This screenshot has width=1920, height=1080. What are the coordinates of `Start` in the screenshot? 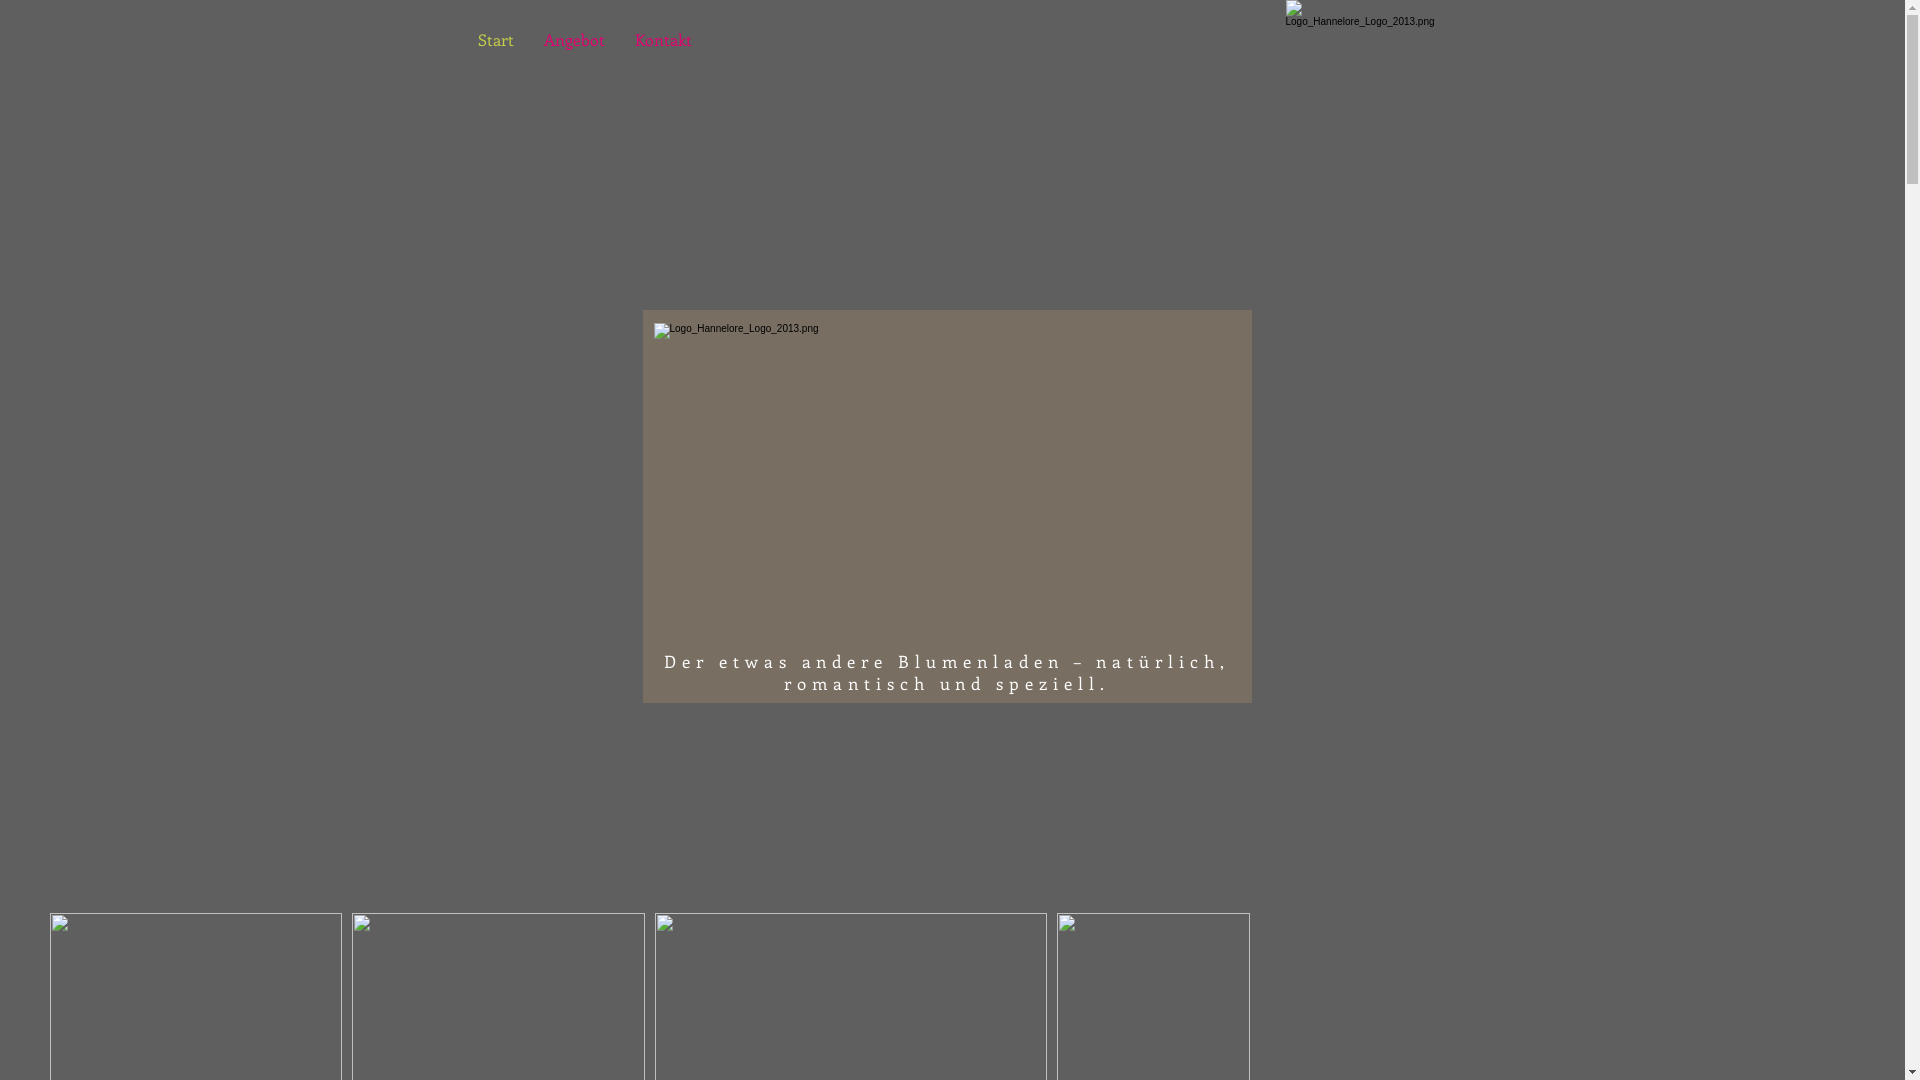 It's located at (495, 40).